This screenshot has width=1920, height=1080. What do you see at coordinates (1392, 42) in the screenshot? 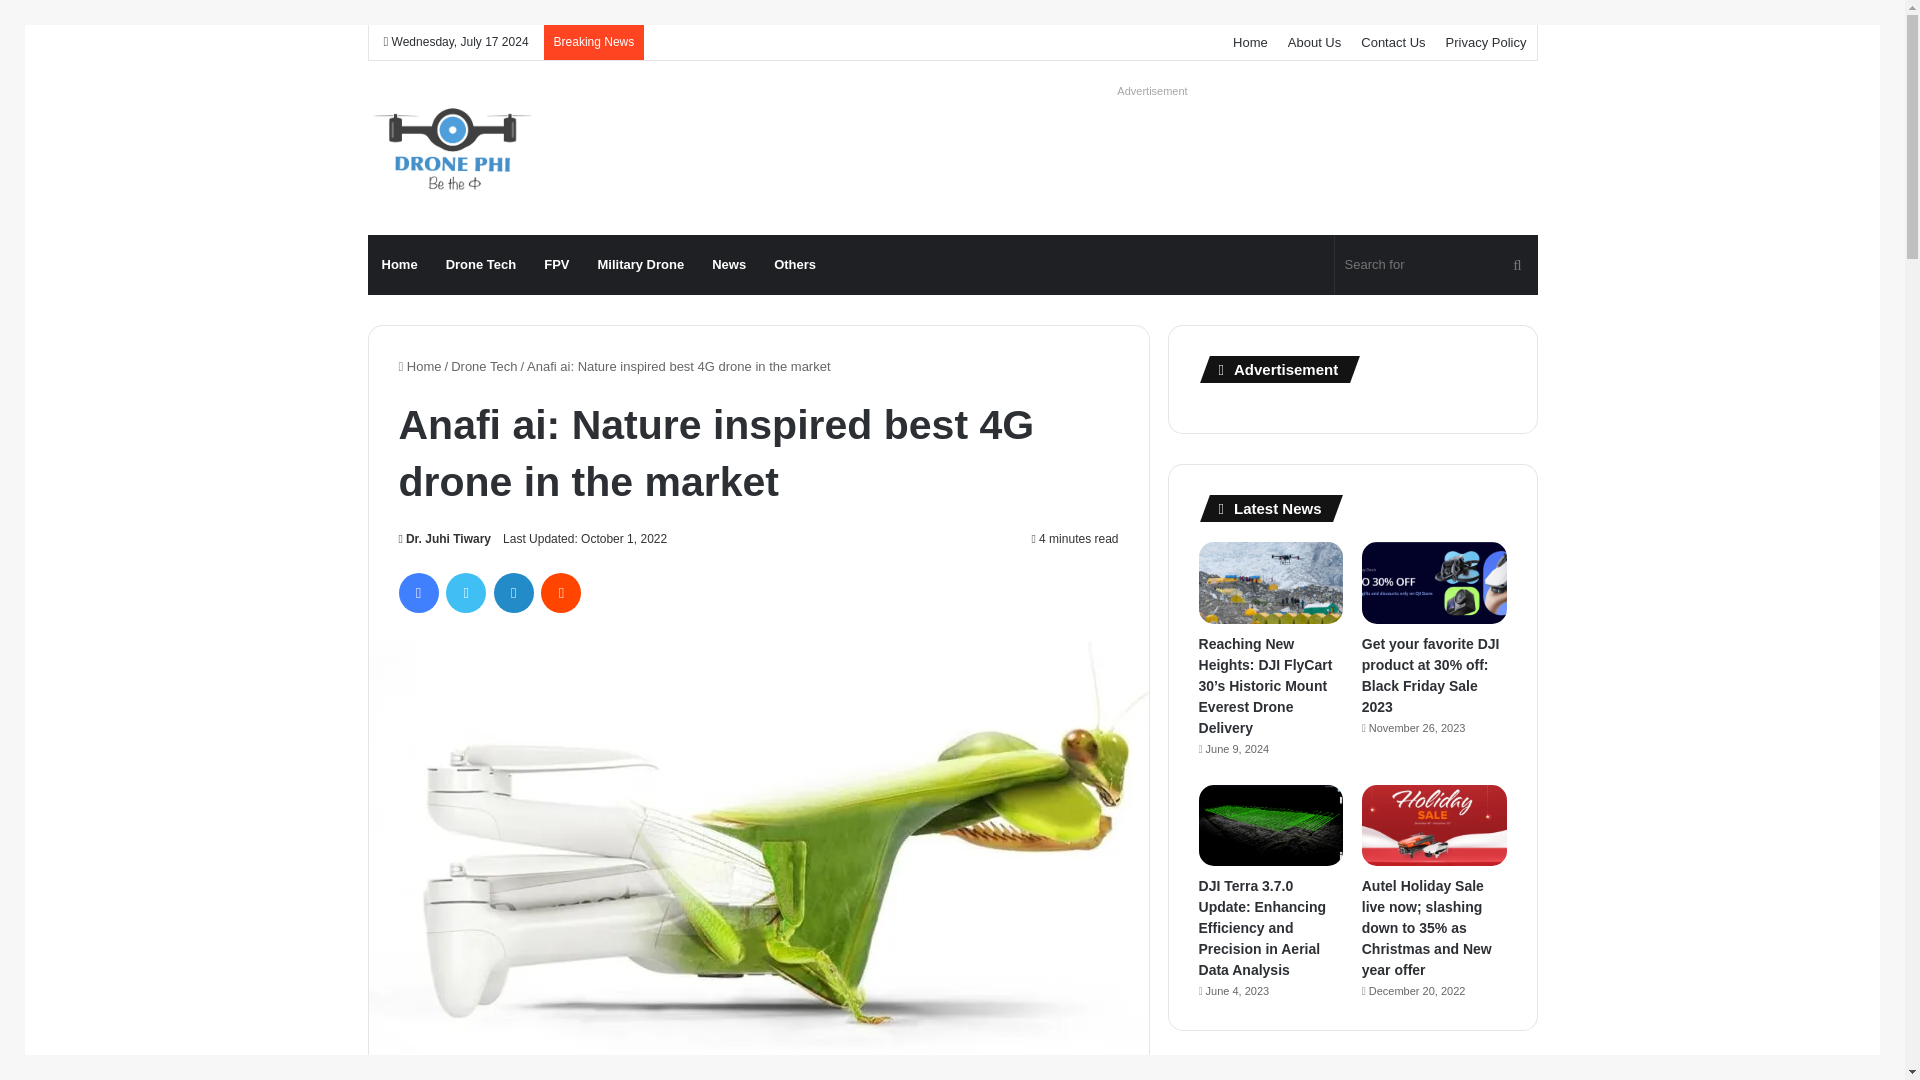
I see `Contact Us` at bounding box center [1392, 42].